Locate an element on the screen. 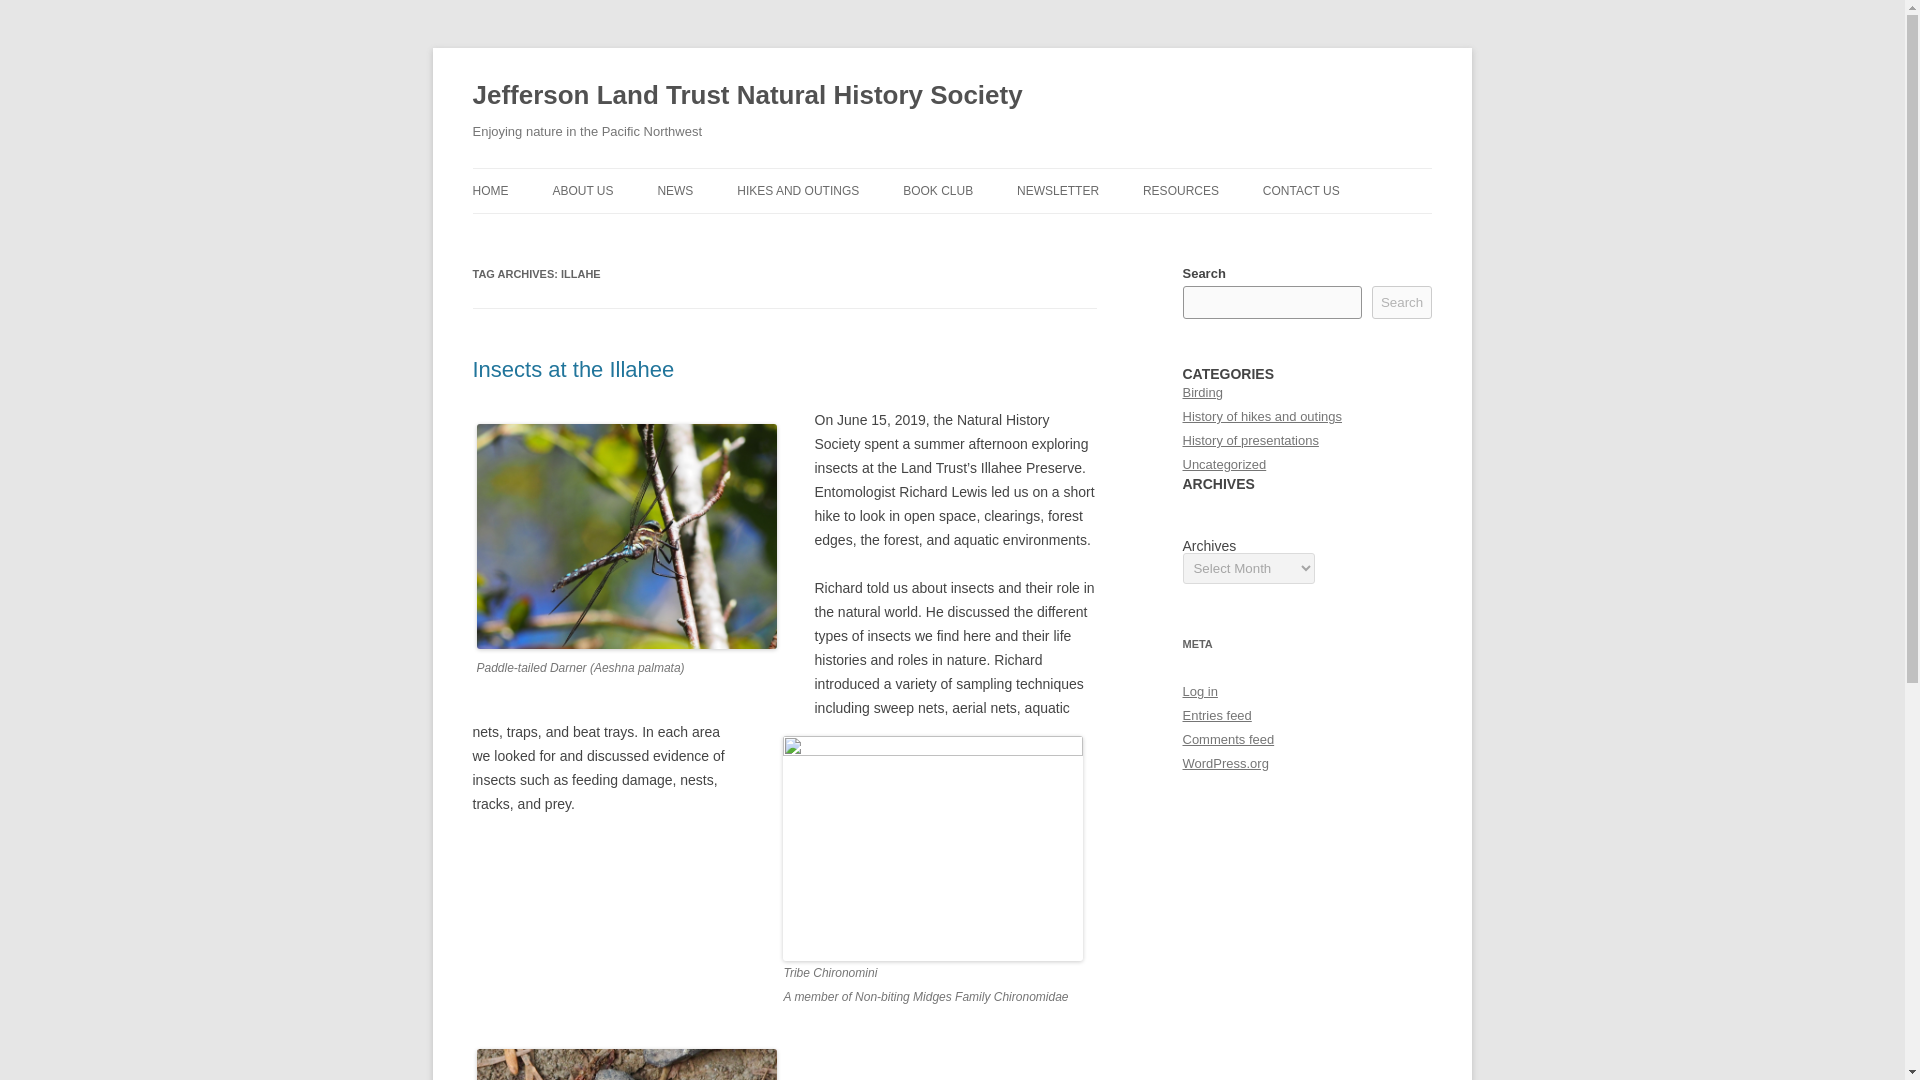 The height and width of the screenshot is (1080, 1920). RESOURCES is located at coordinates (1180, 190).